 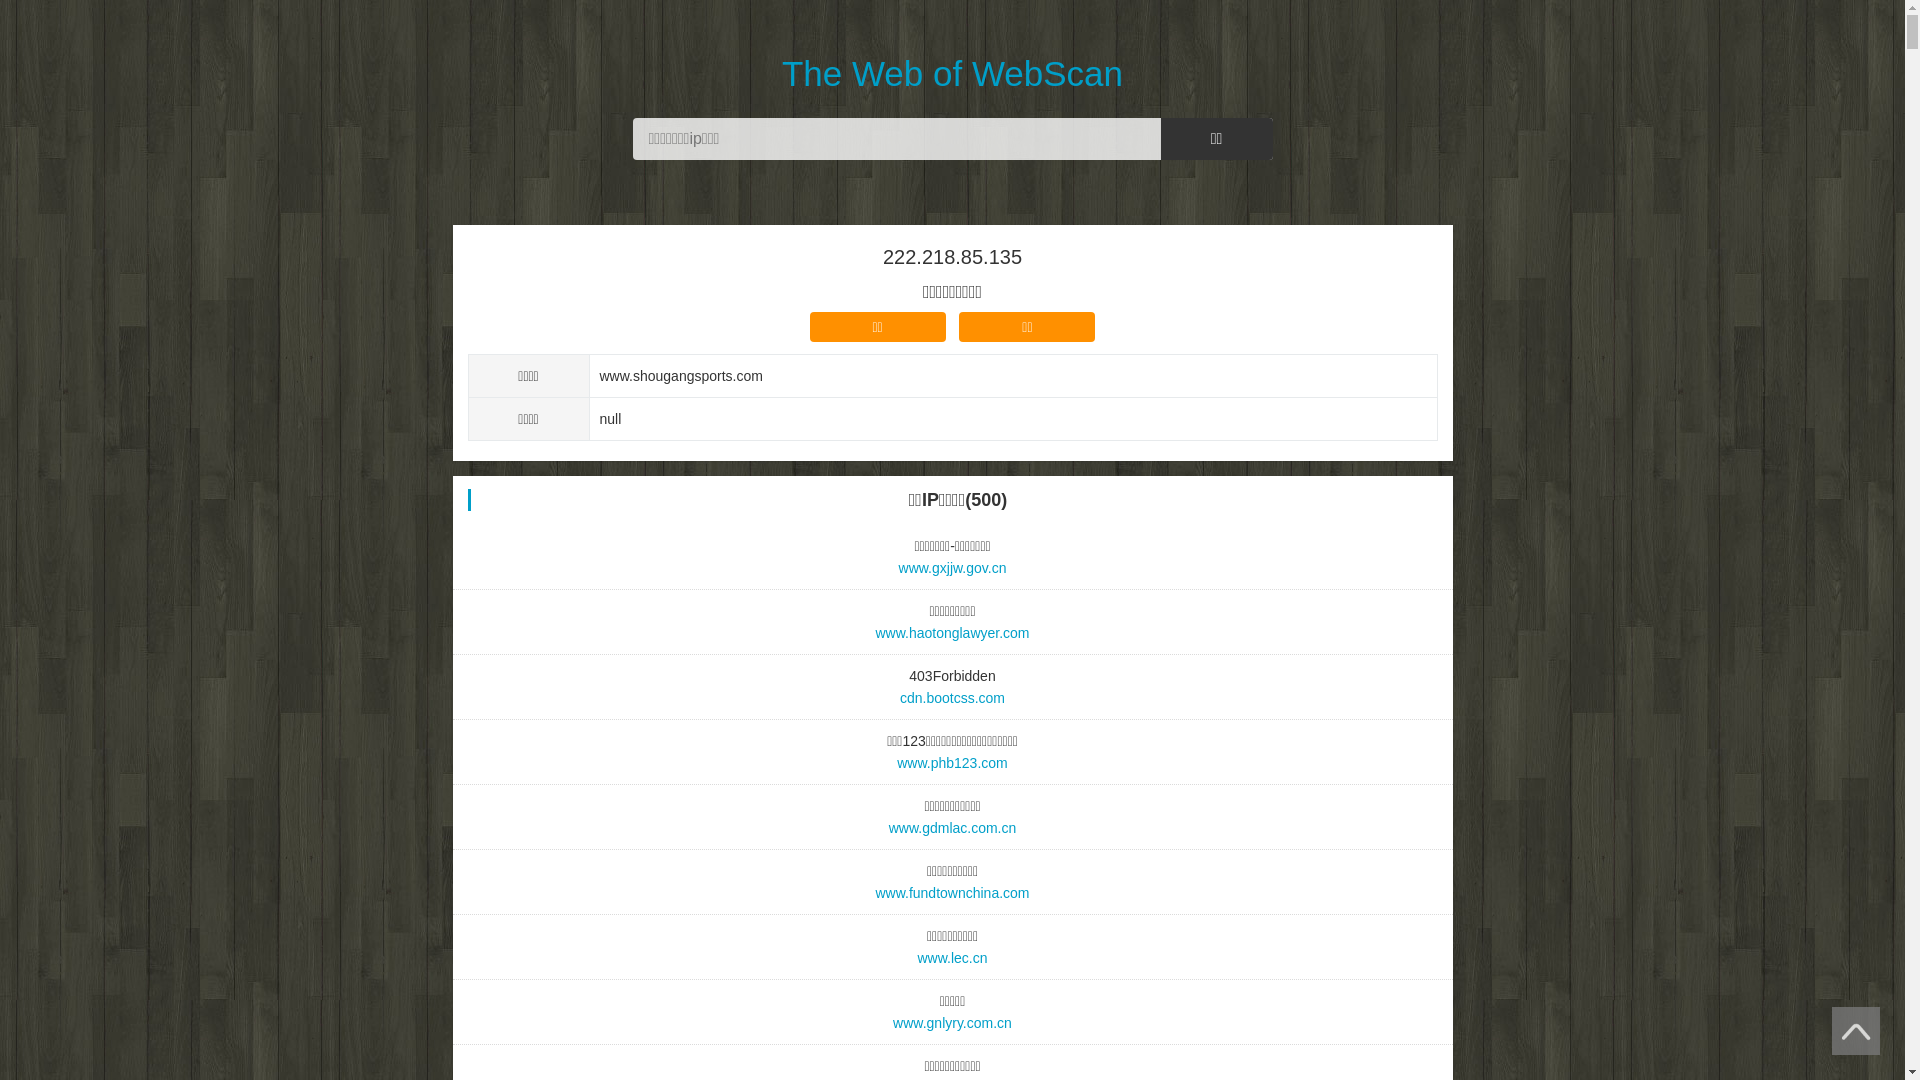 I want to click on www.haotonglawyer.com, so click(x=953, y=633).